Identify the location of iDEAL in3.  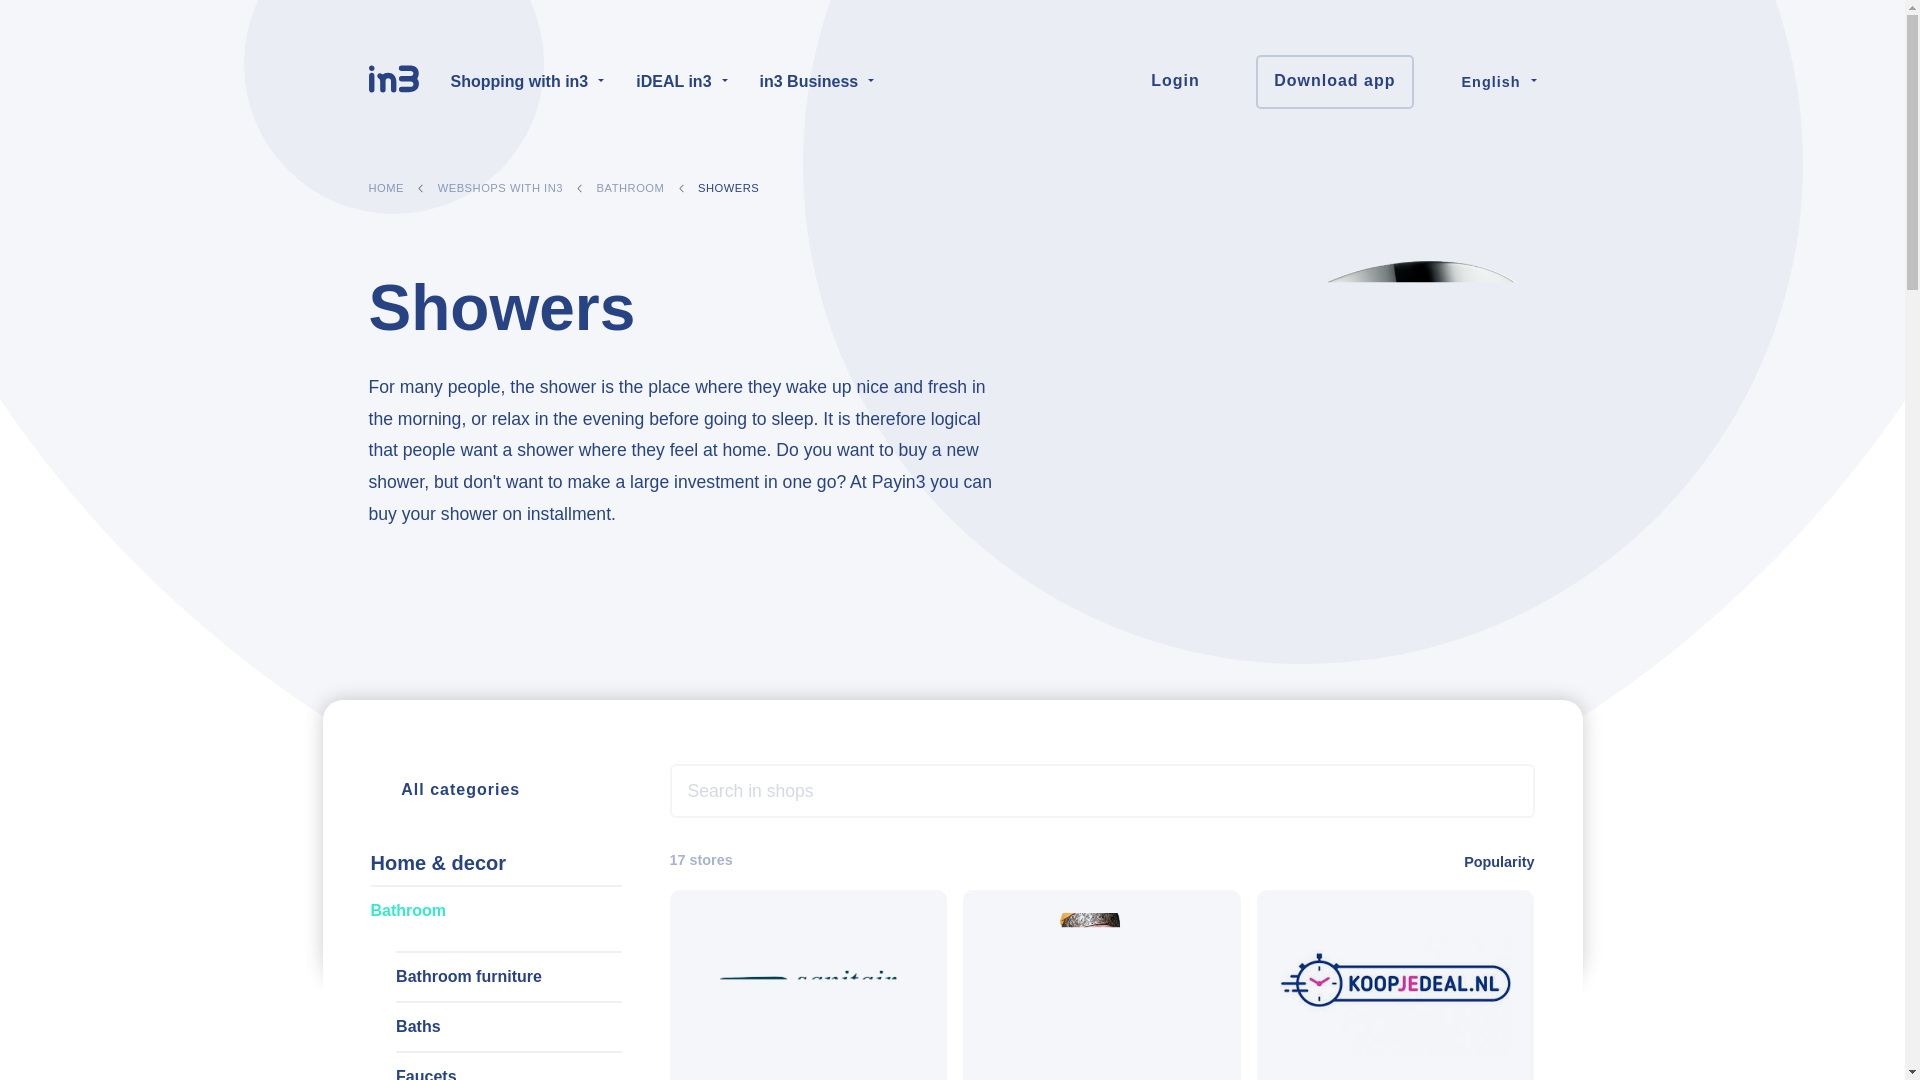
(681, 82).